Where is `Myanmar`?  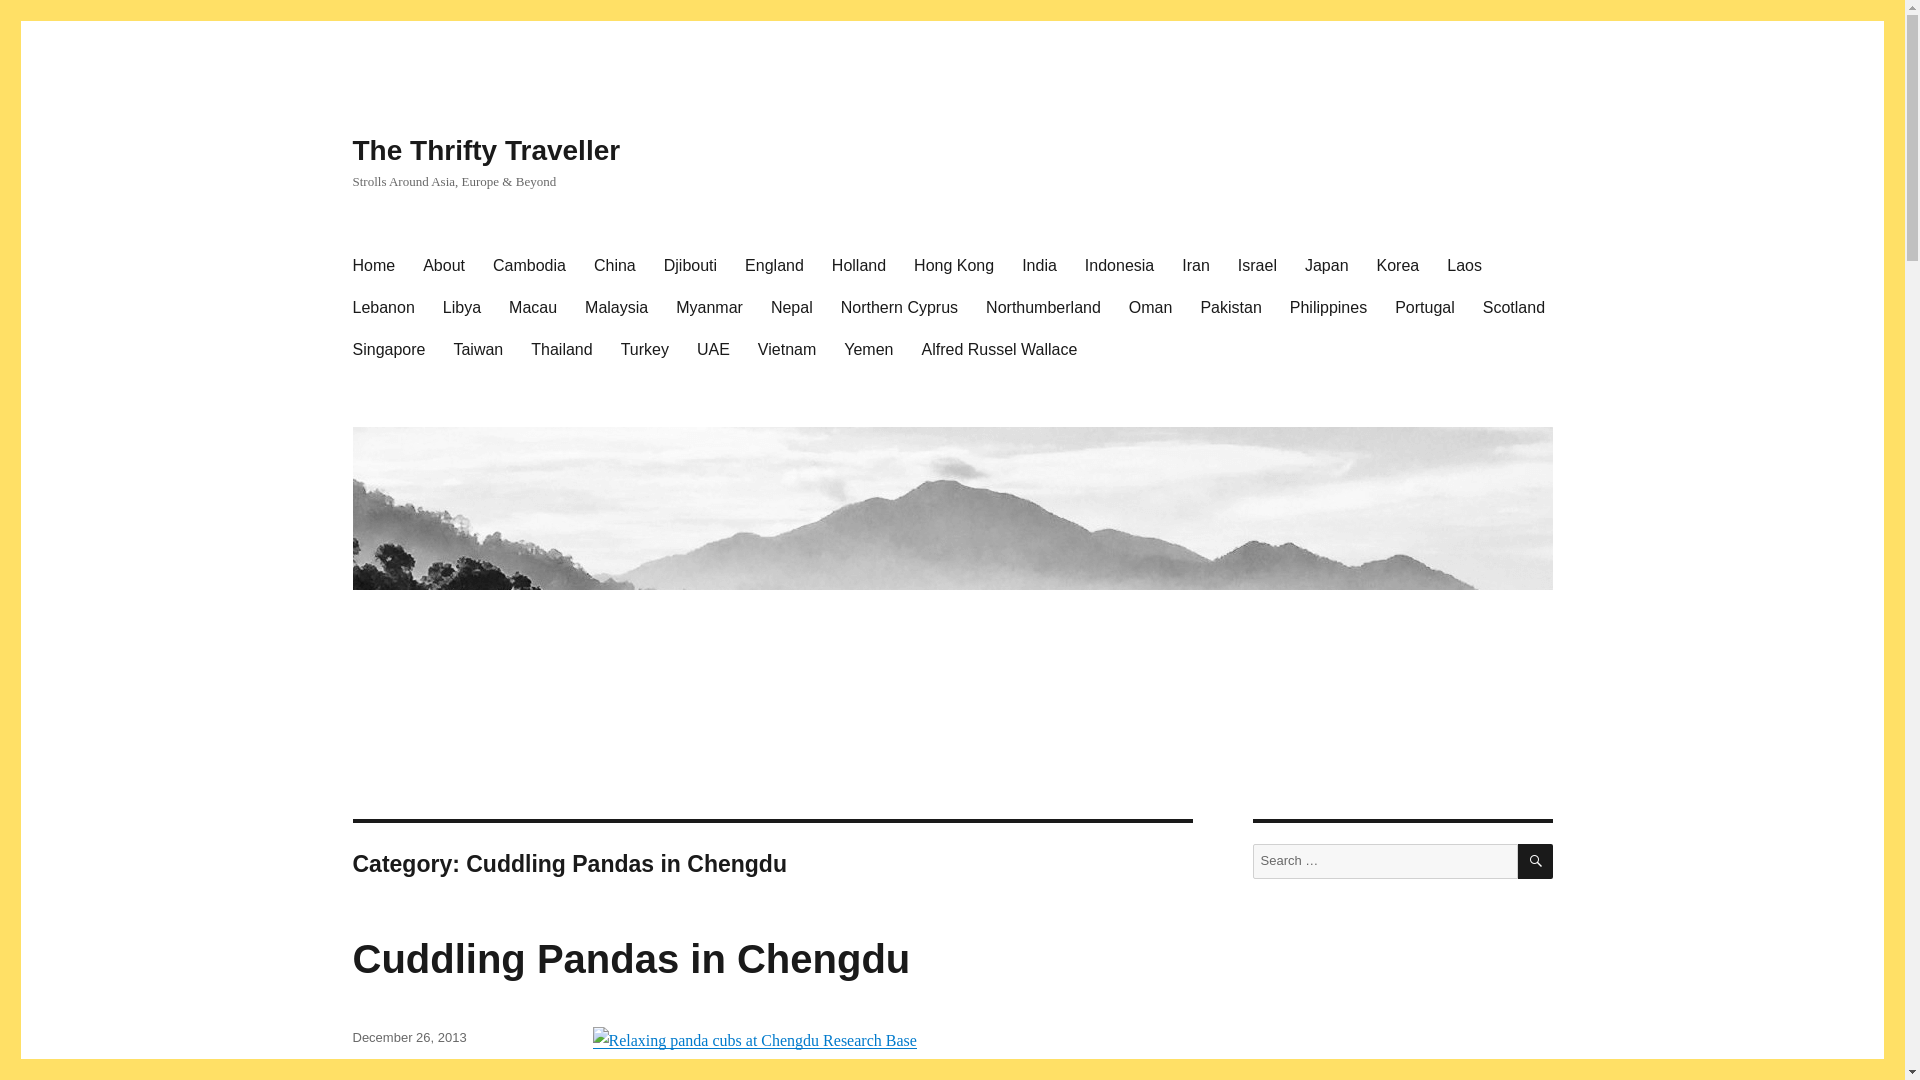
Myanmar is located at coordinates (709, 308).